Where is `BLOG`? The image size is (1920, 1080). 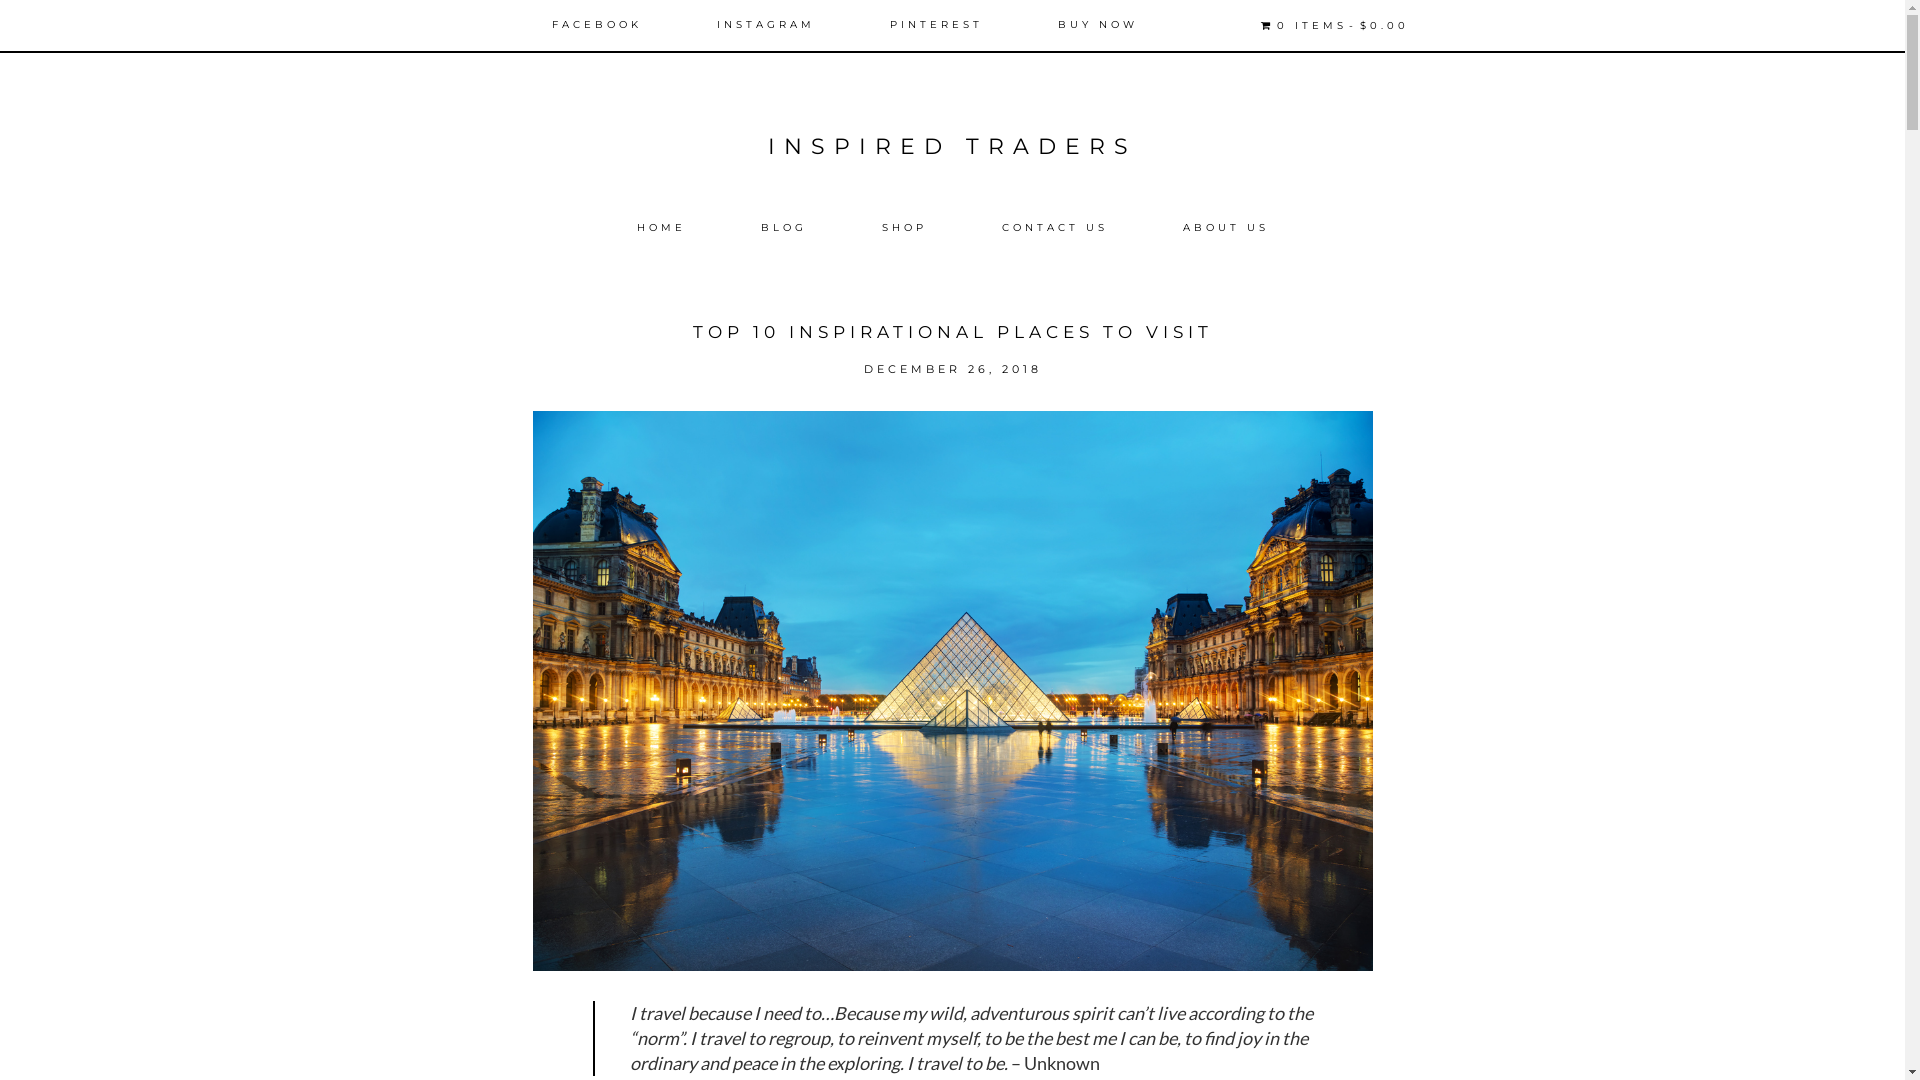
BLOG is located at coordinates (783, 228).